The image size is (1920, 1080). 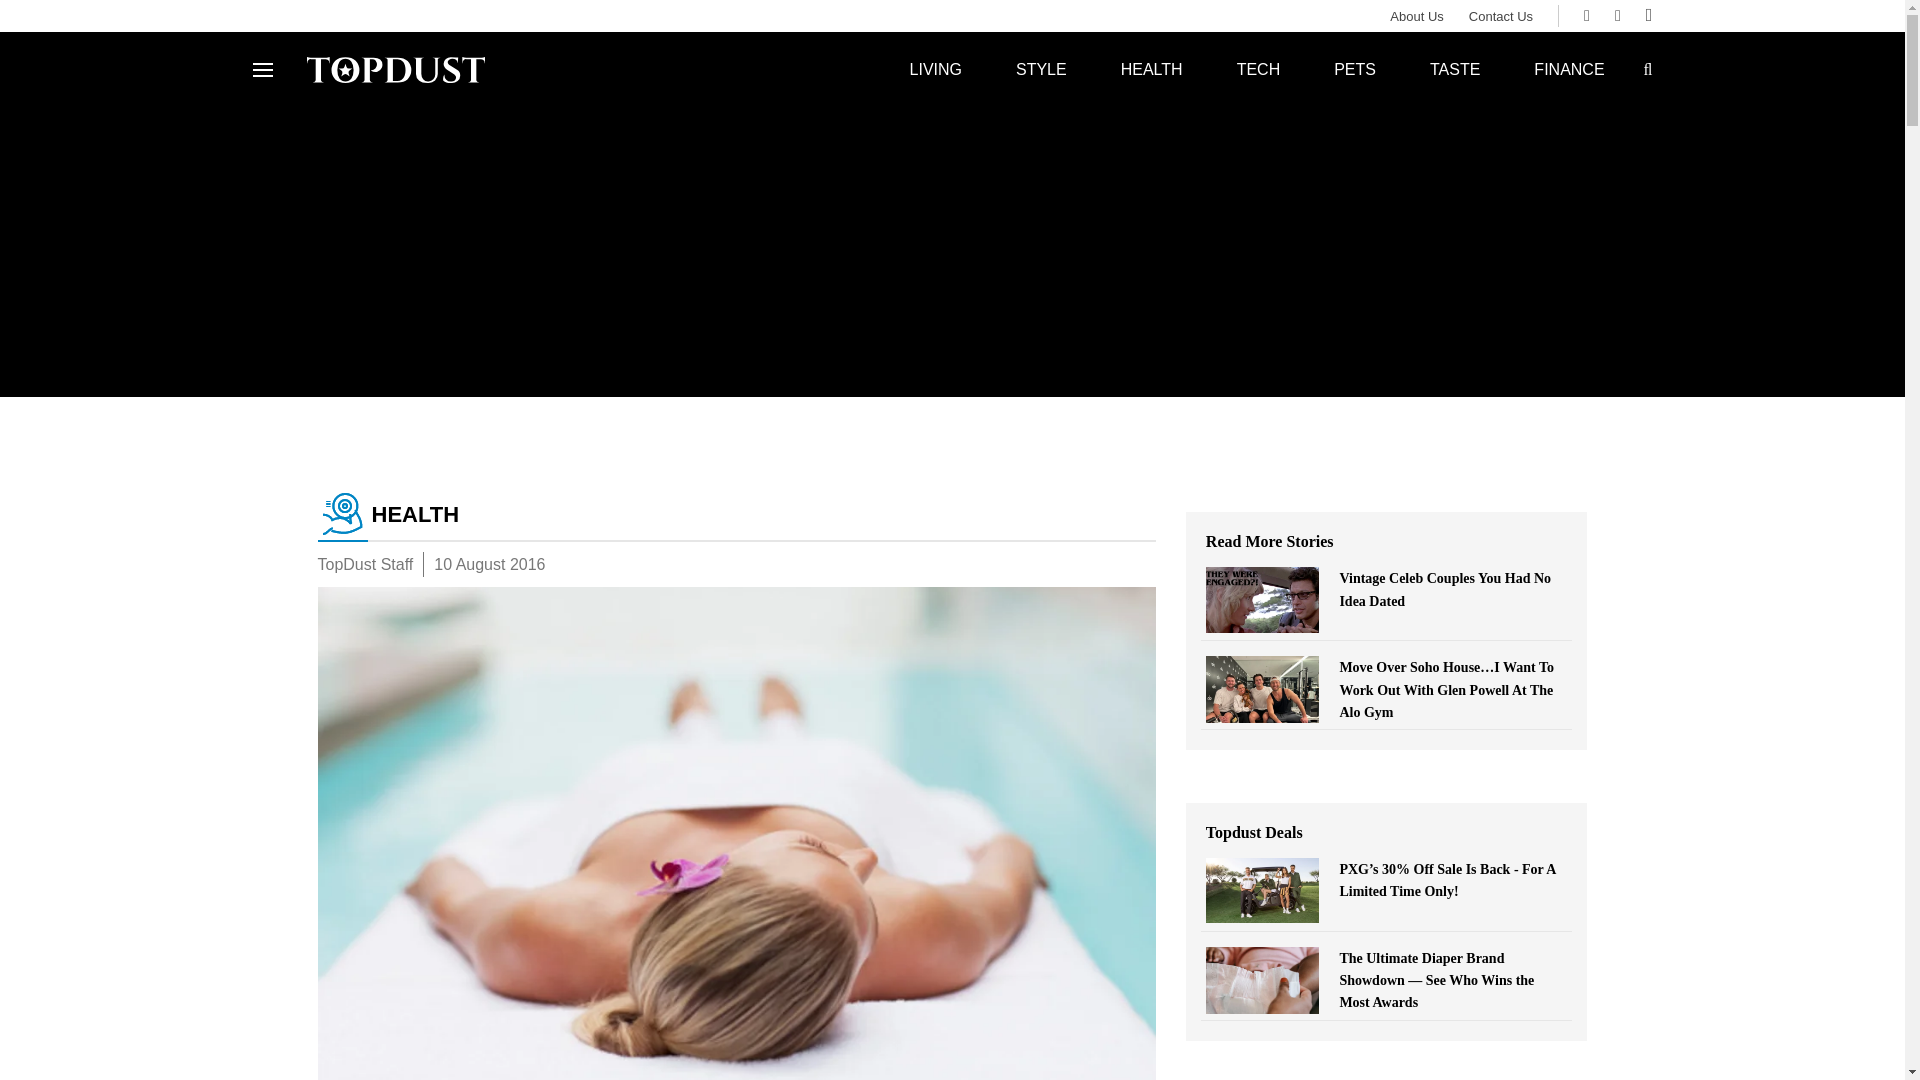 I want to click on Logo, so click(x=395, y=68).